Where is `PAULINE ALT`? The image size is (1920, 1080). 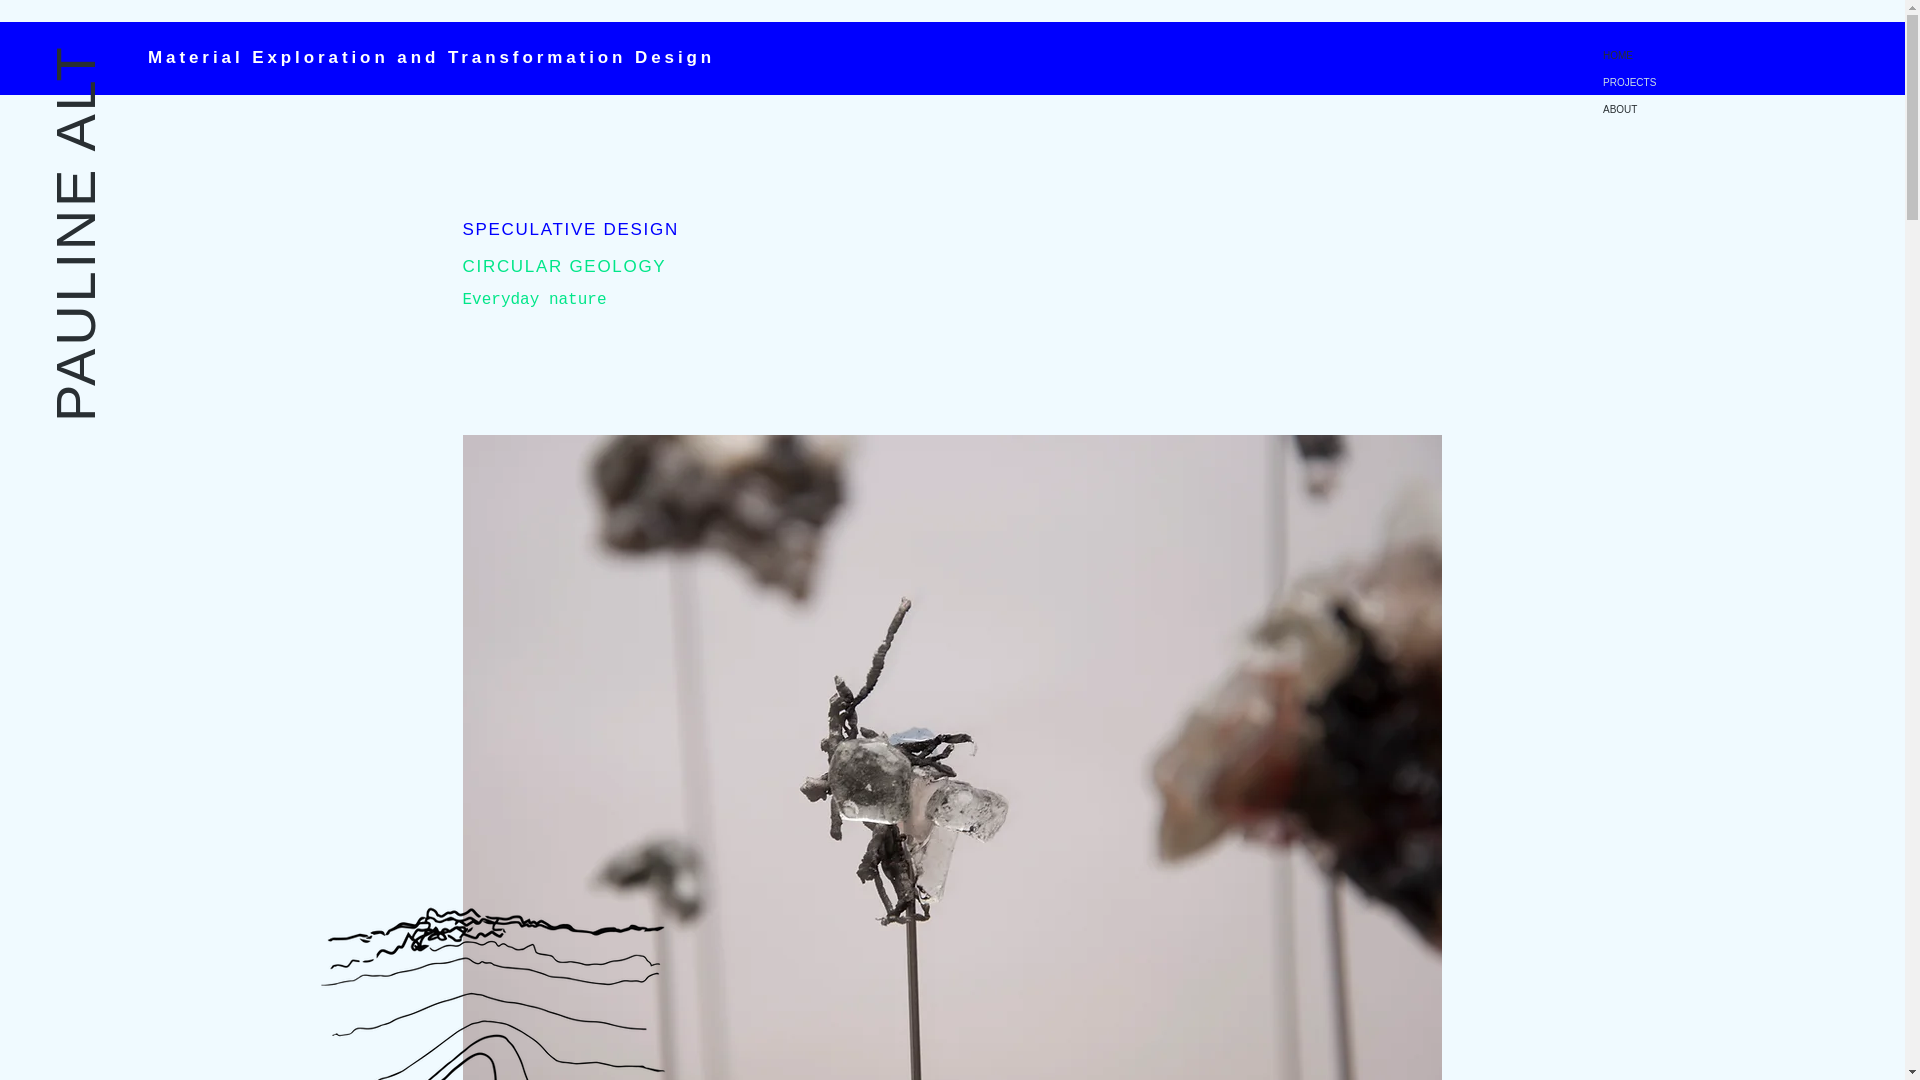 PAULINE ALT is located at coordinates (232, 75).